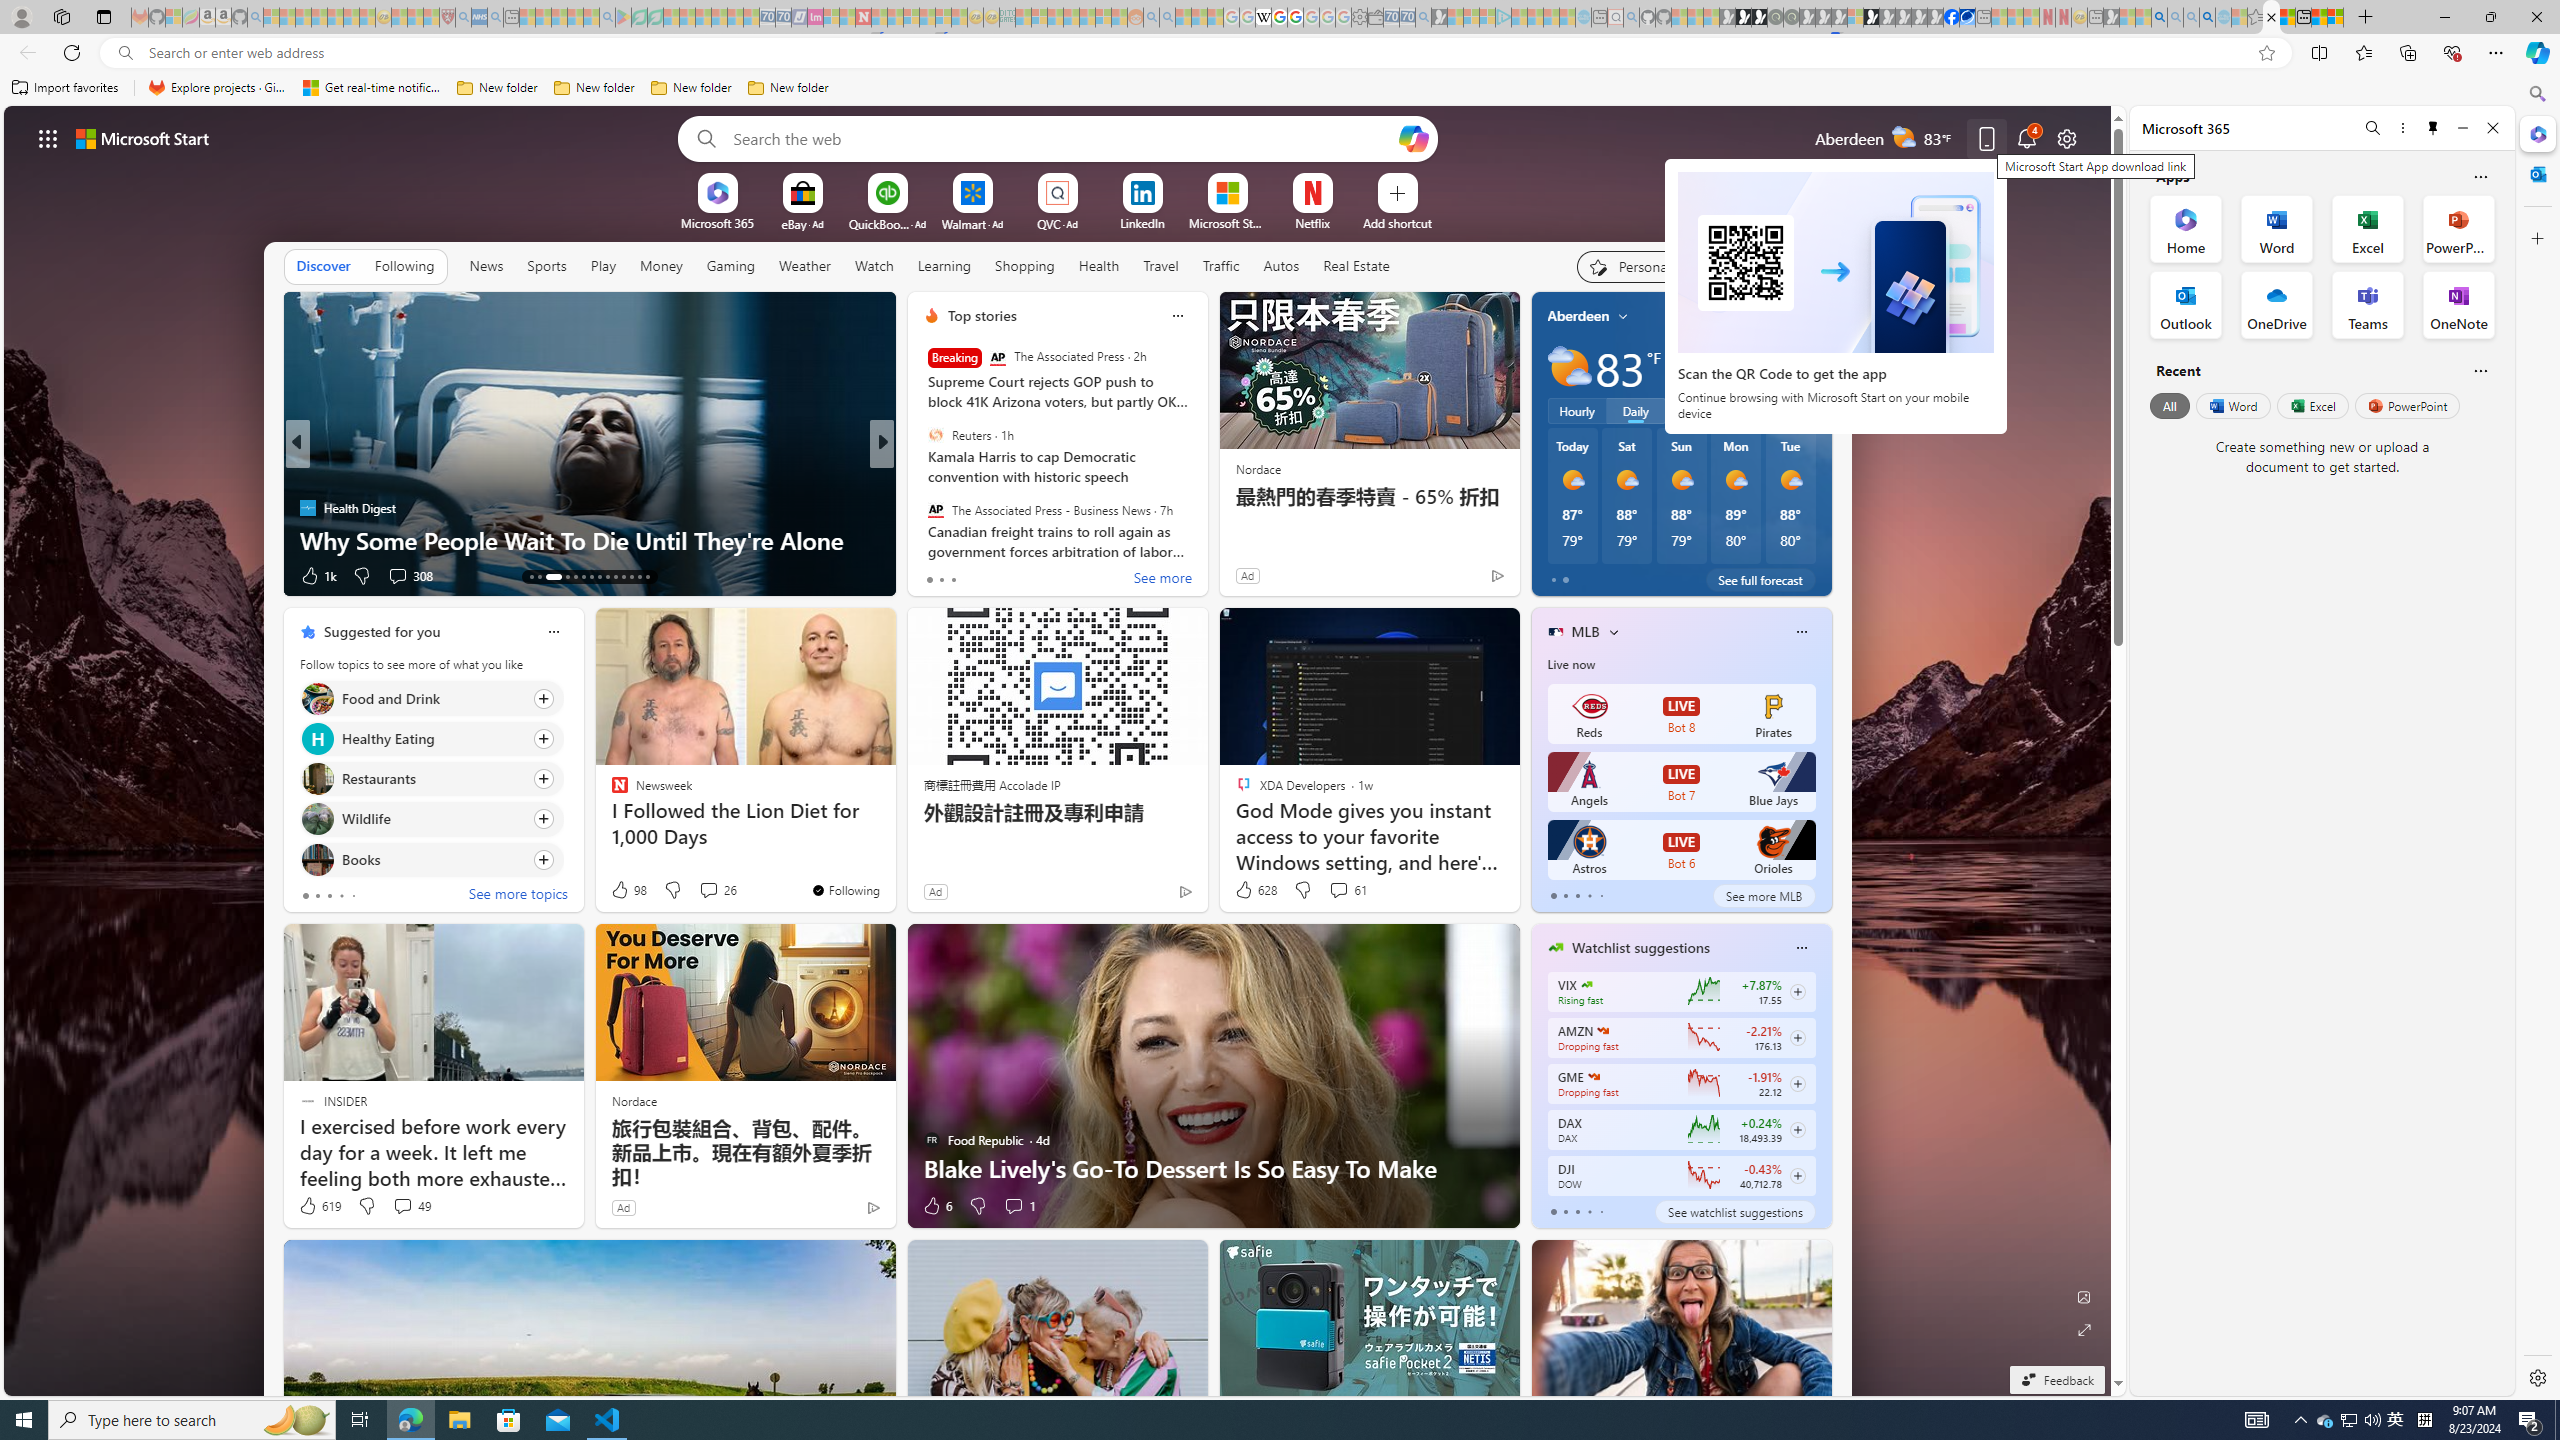  Describe the element at coordinates (647, 577) in the screenshot. I see `AutomationID: tab-26` at that location.